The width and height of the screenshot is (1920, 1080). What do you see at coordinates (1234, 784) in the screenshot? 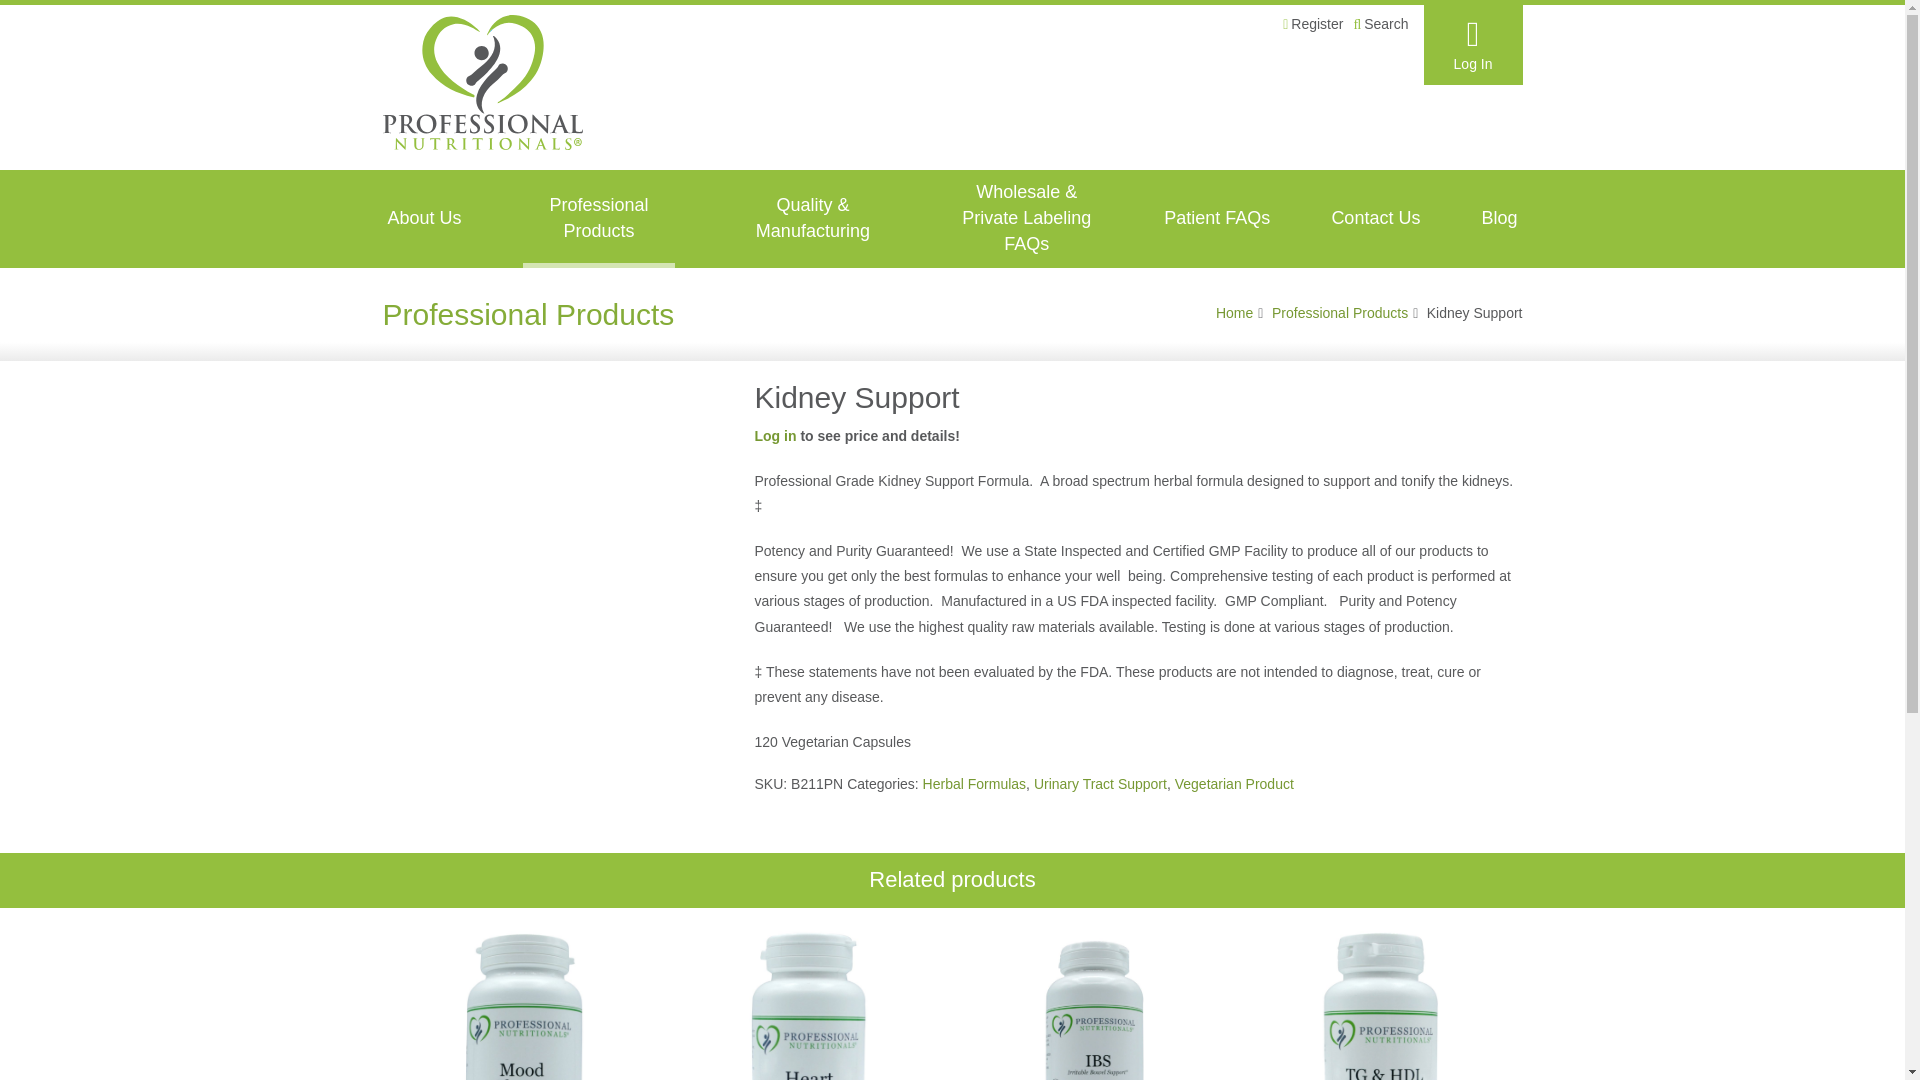
I see `Vegetarian Product` at bounding box center [1234, 784].